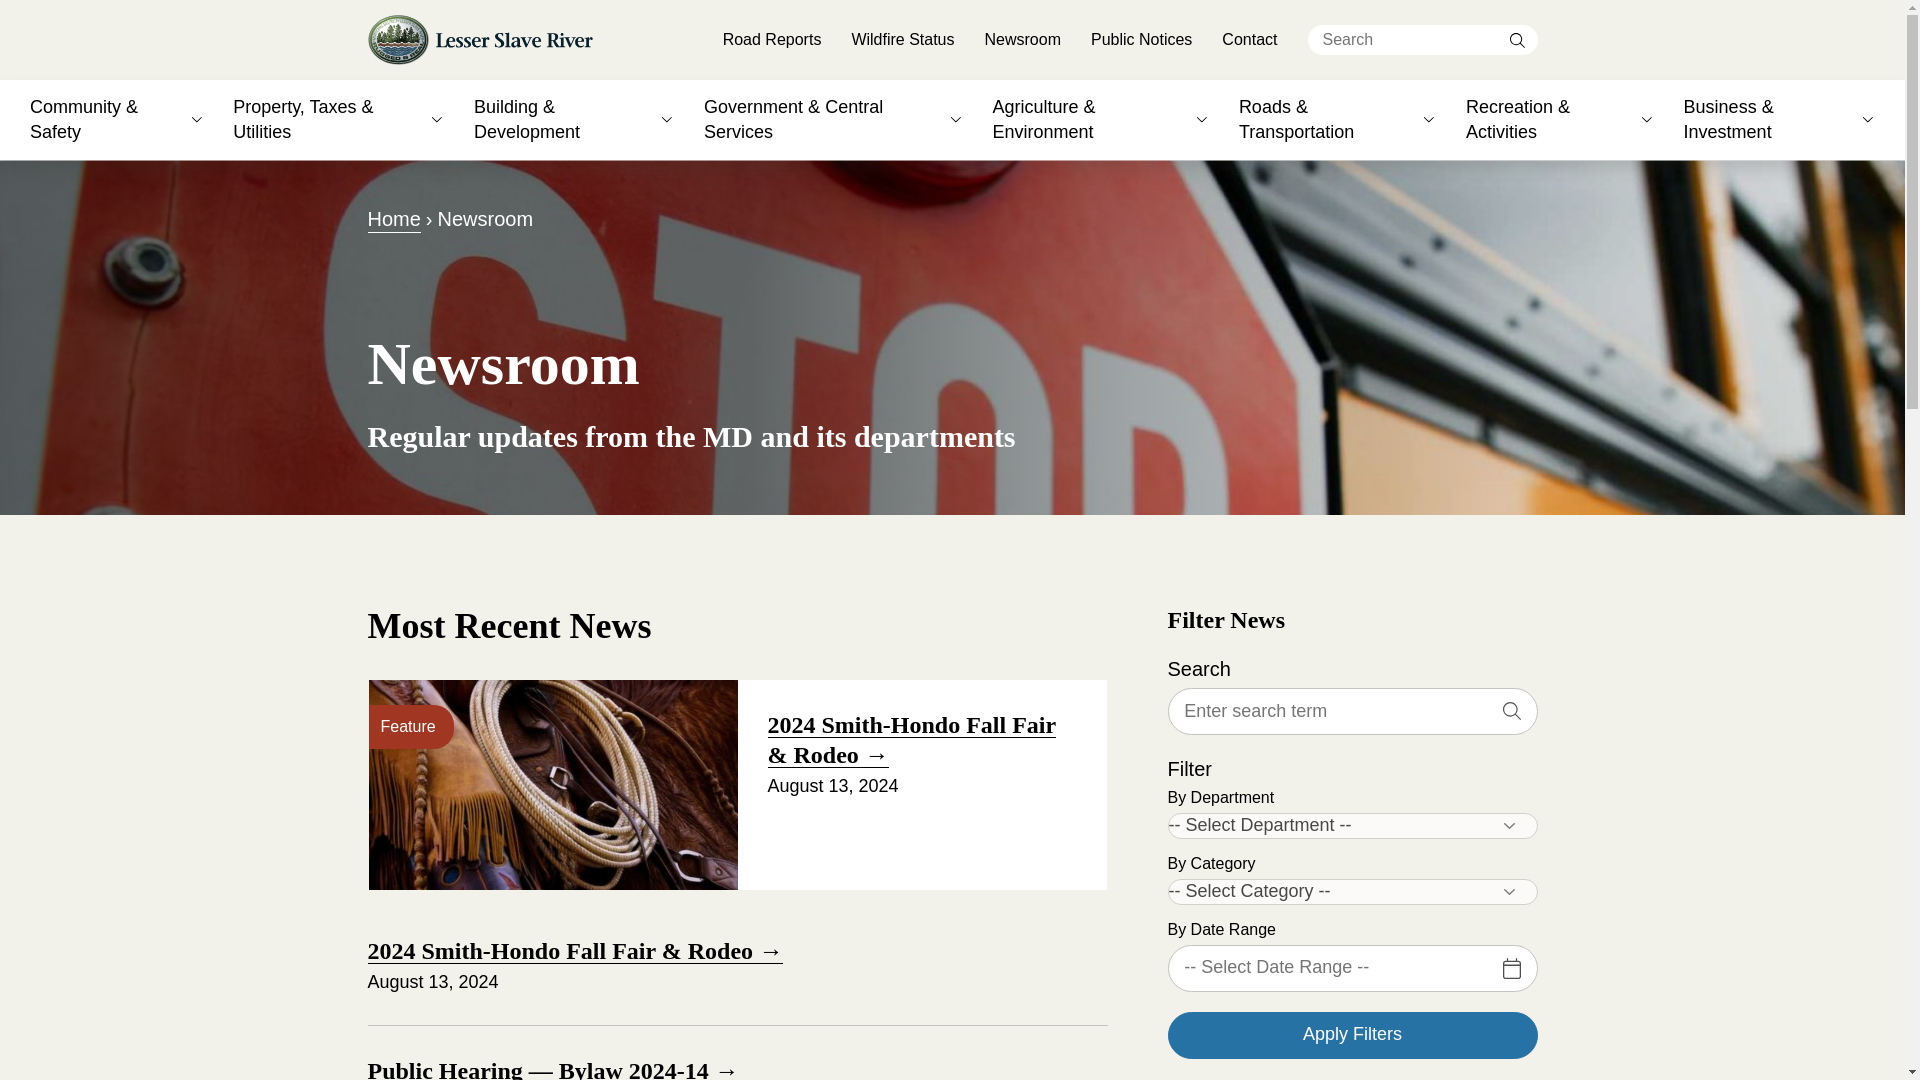 Image resolution: width=1920 pixels, height=1080 pixels. I want to click on Information and resources on grinder pump maintenance, so click(1152, 23).